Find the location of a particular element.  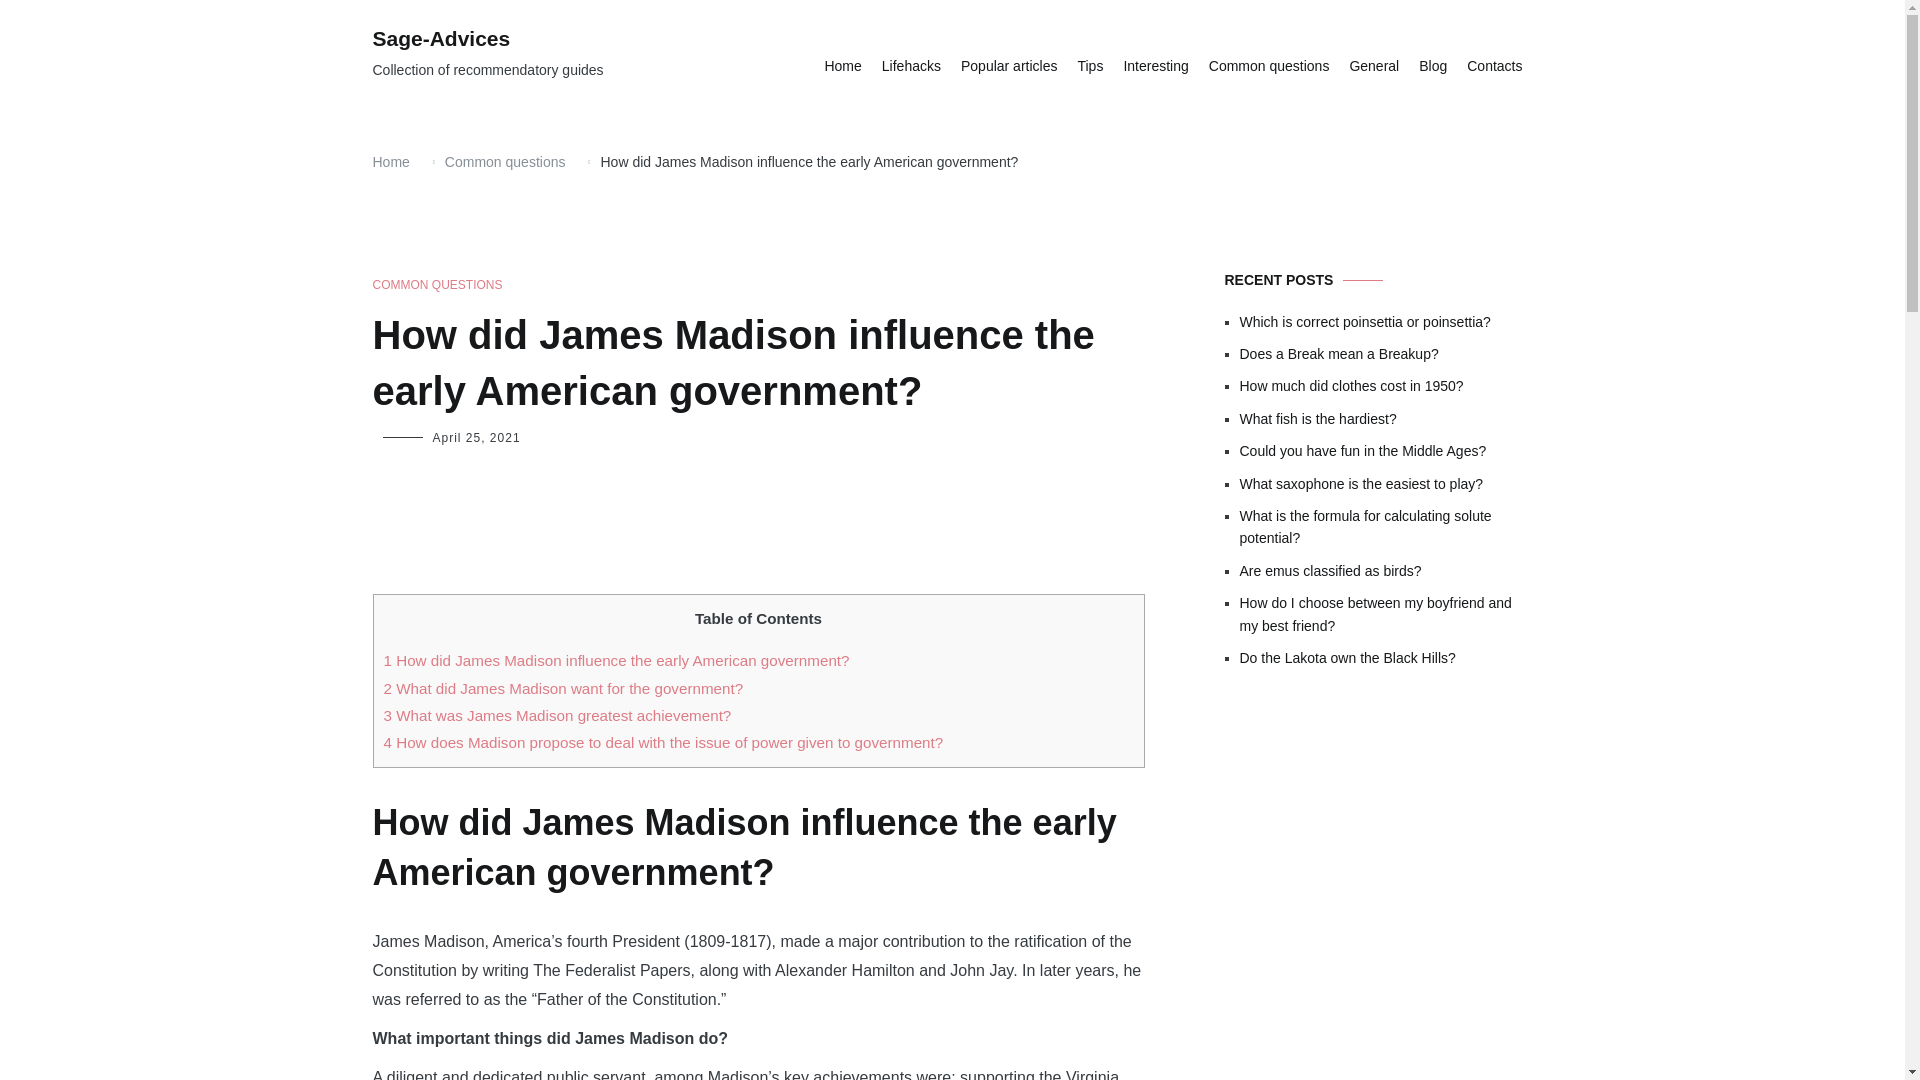

Contacts is located at coordinates (1494, 66).